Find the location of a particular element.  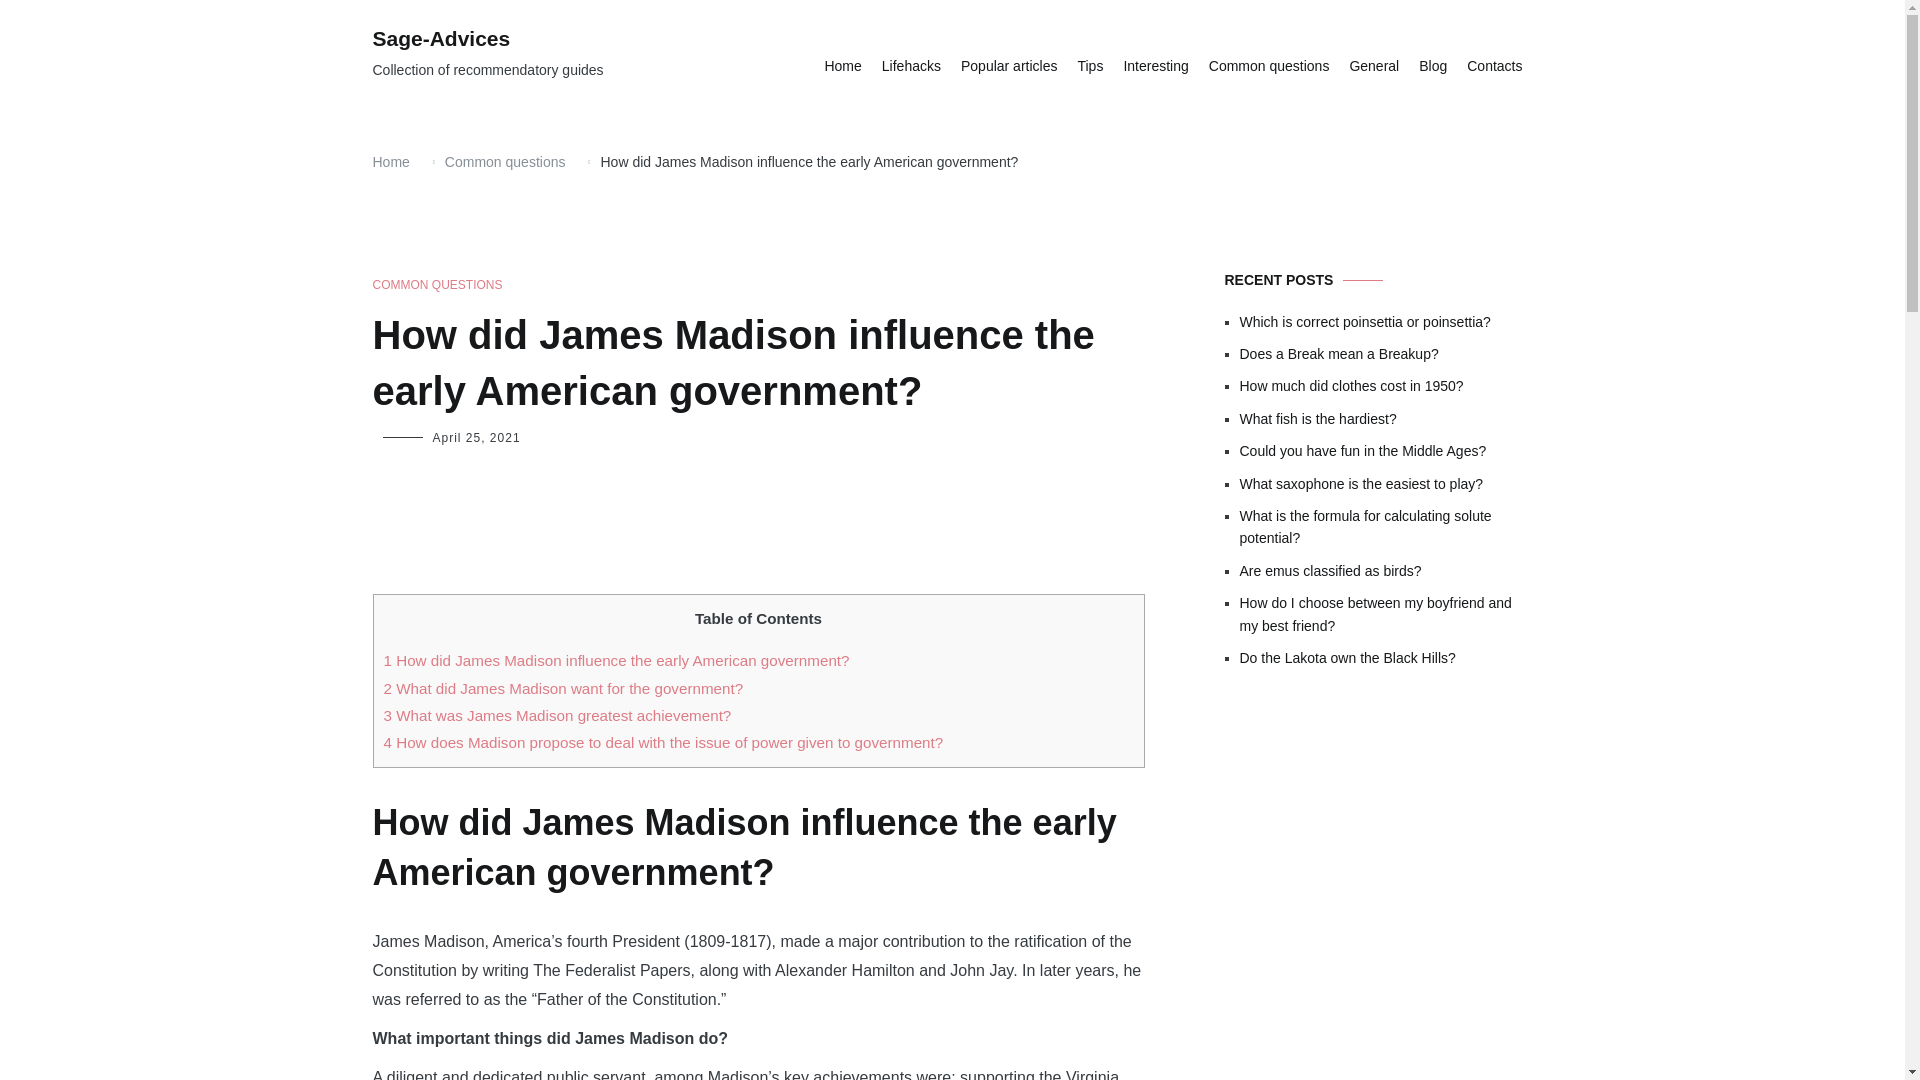

Contacts is located at coordinates (1494, 66).